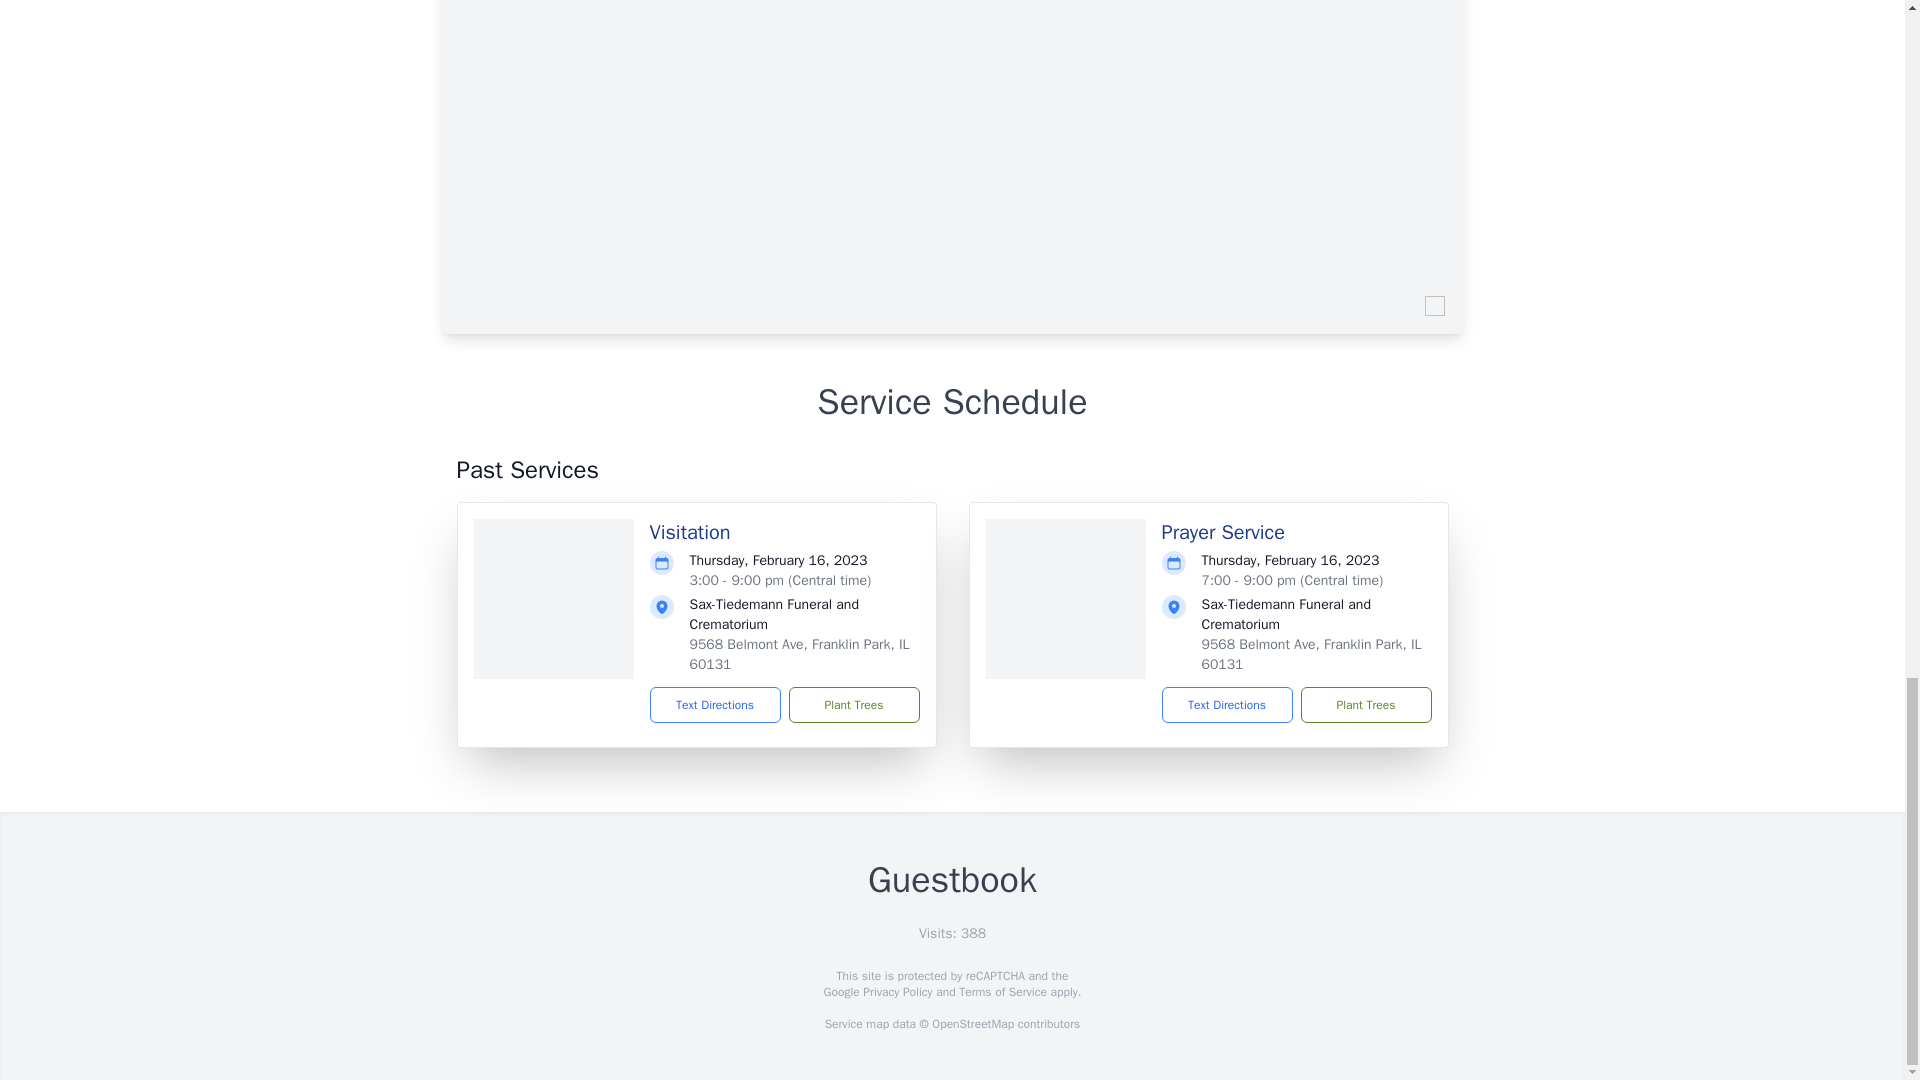 Image resolution: width=1920 pixels, height=1080 pixels. I want to click on Text Directions, so click(1226, 704).